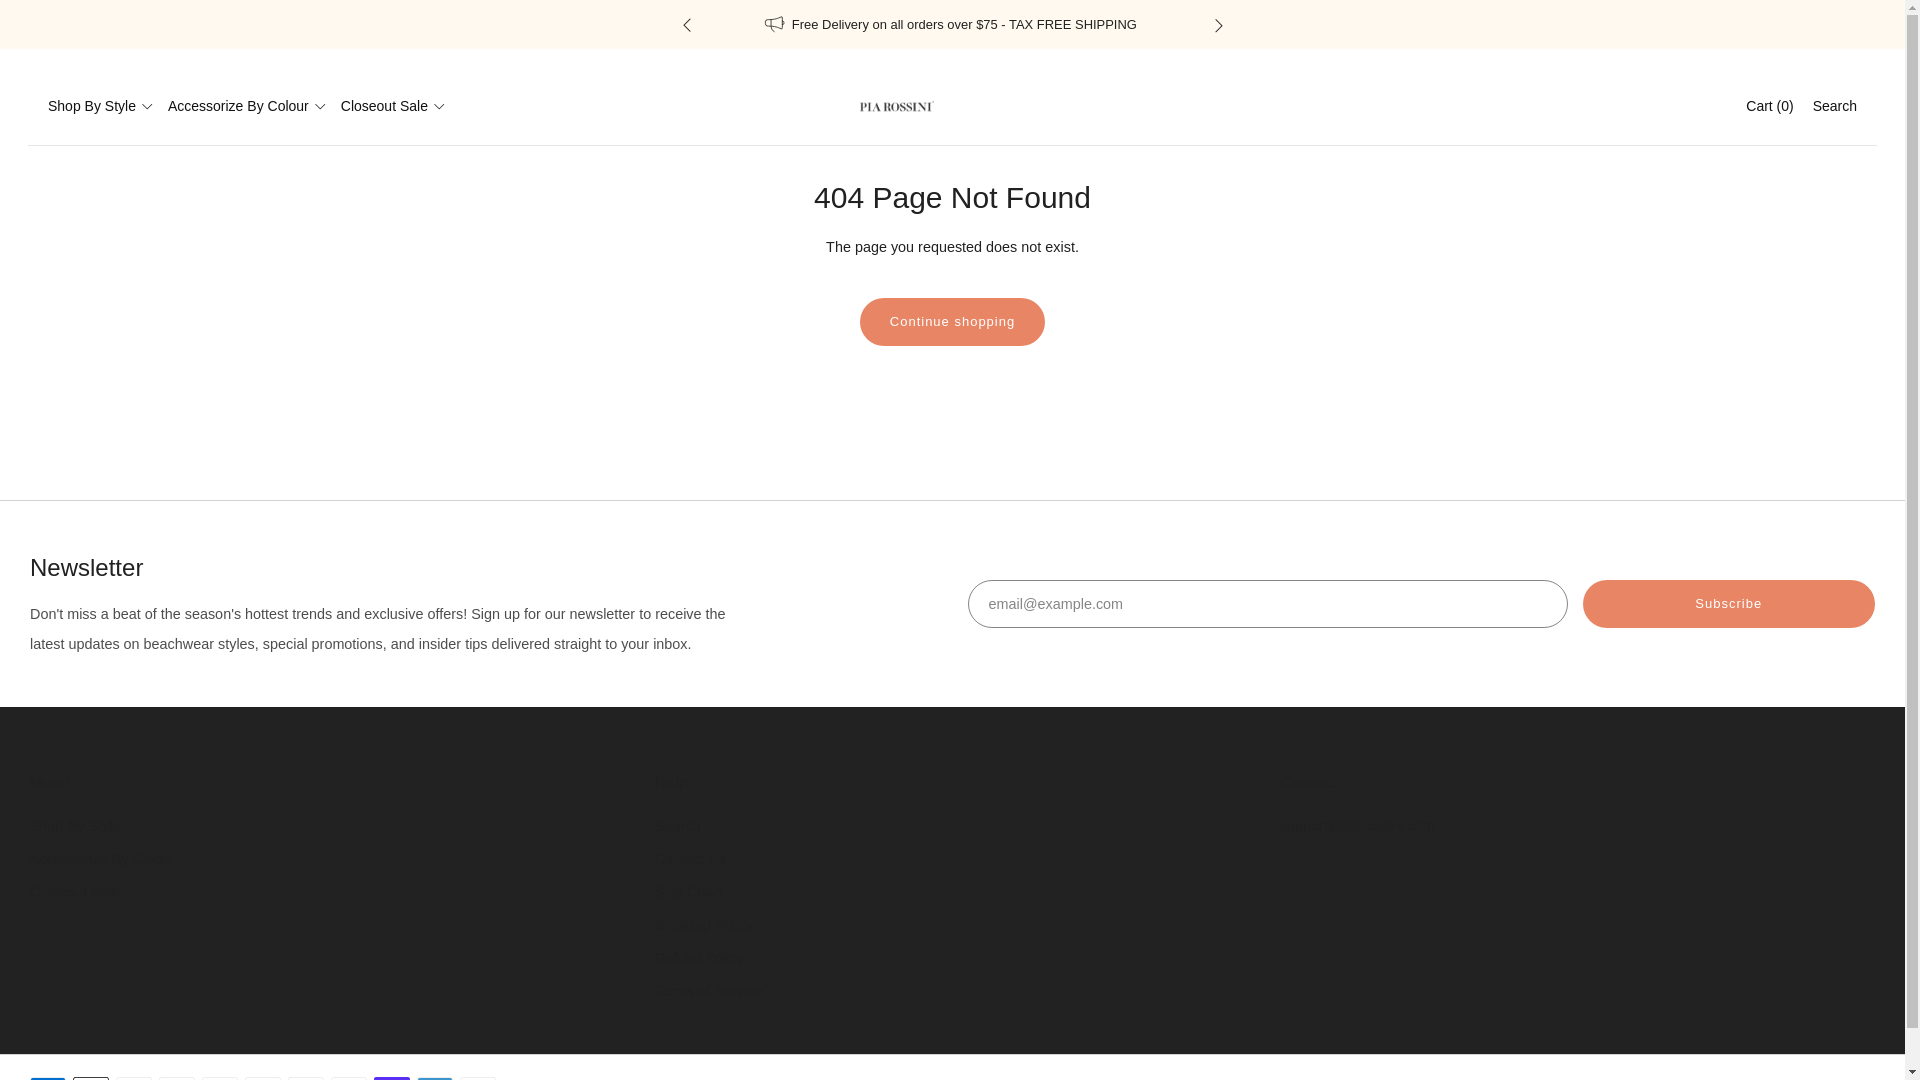  I want to click on Shop Pay, so click(392, 1074).